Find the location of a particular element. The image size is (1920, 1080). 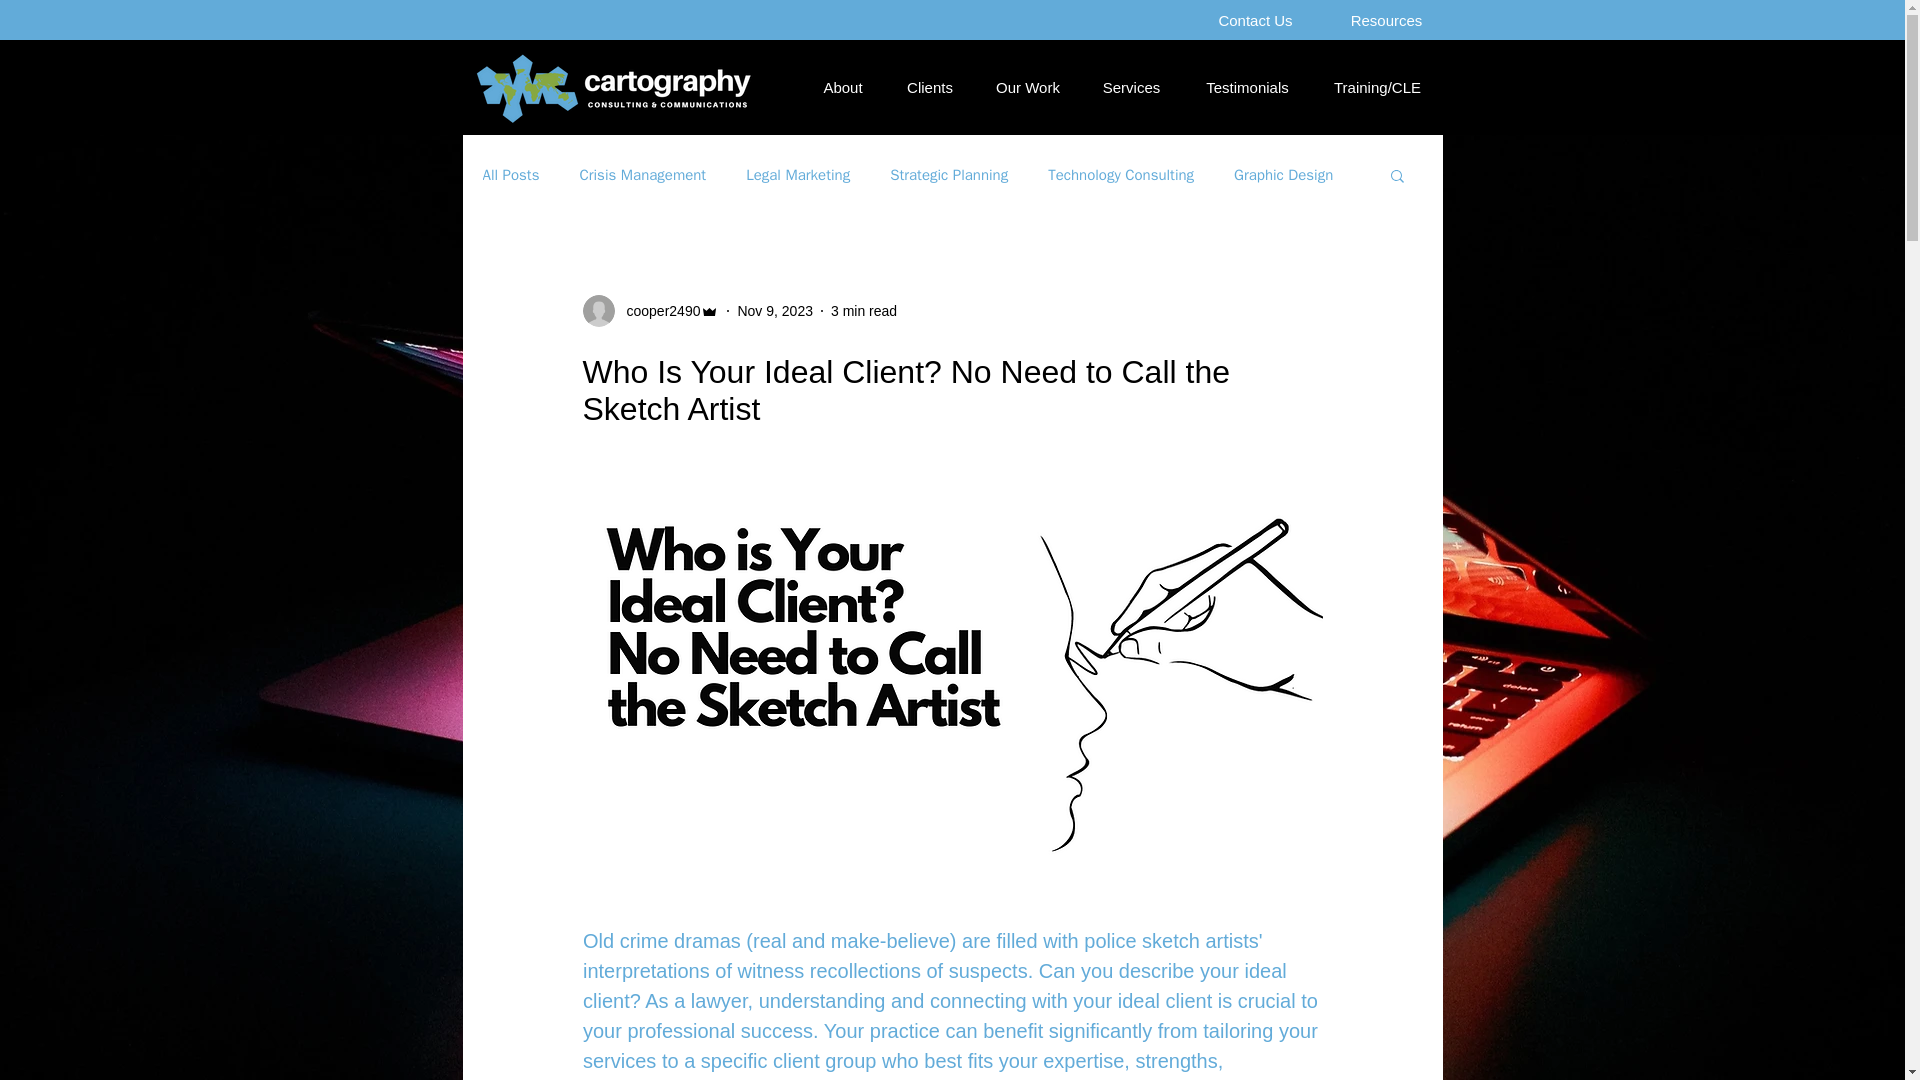

Services is located at coordinates (1130, 88).